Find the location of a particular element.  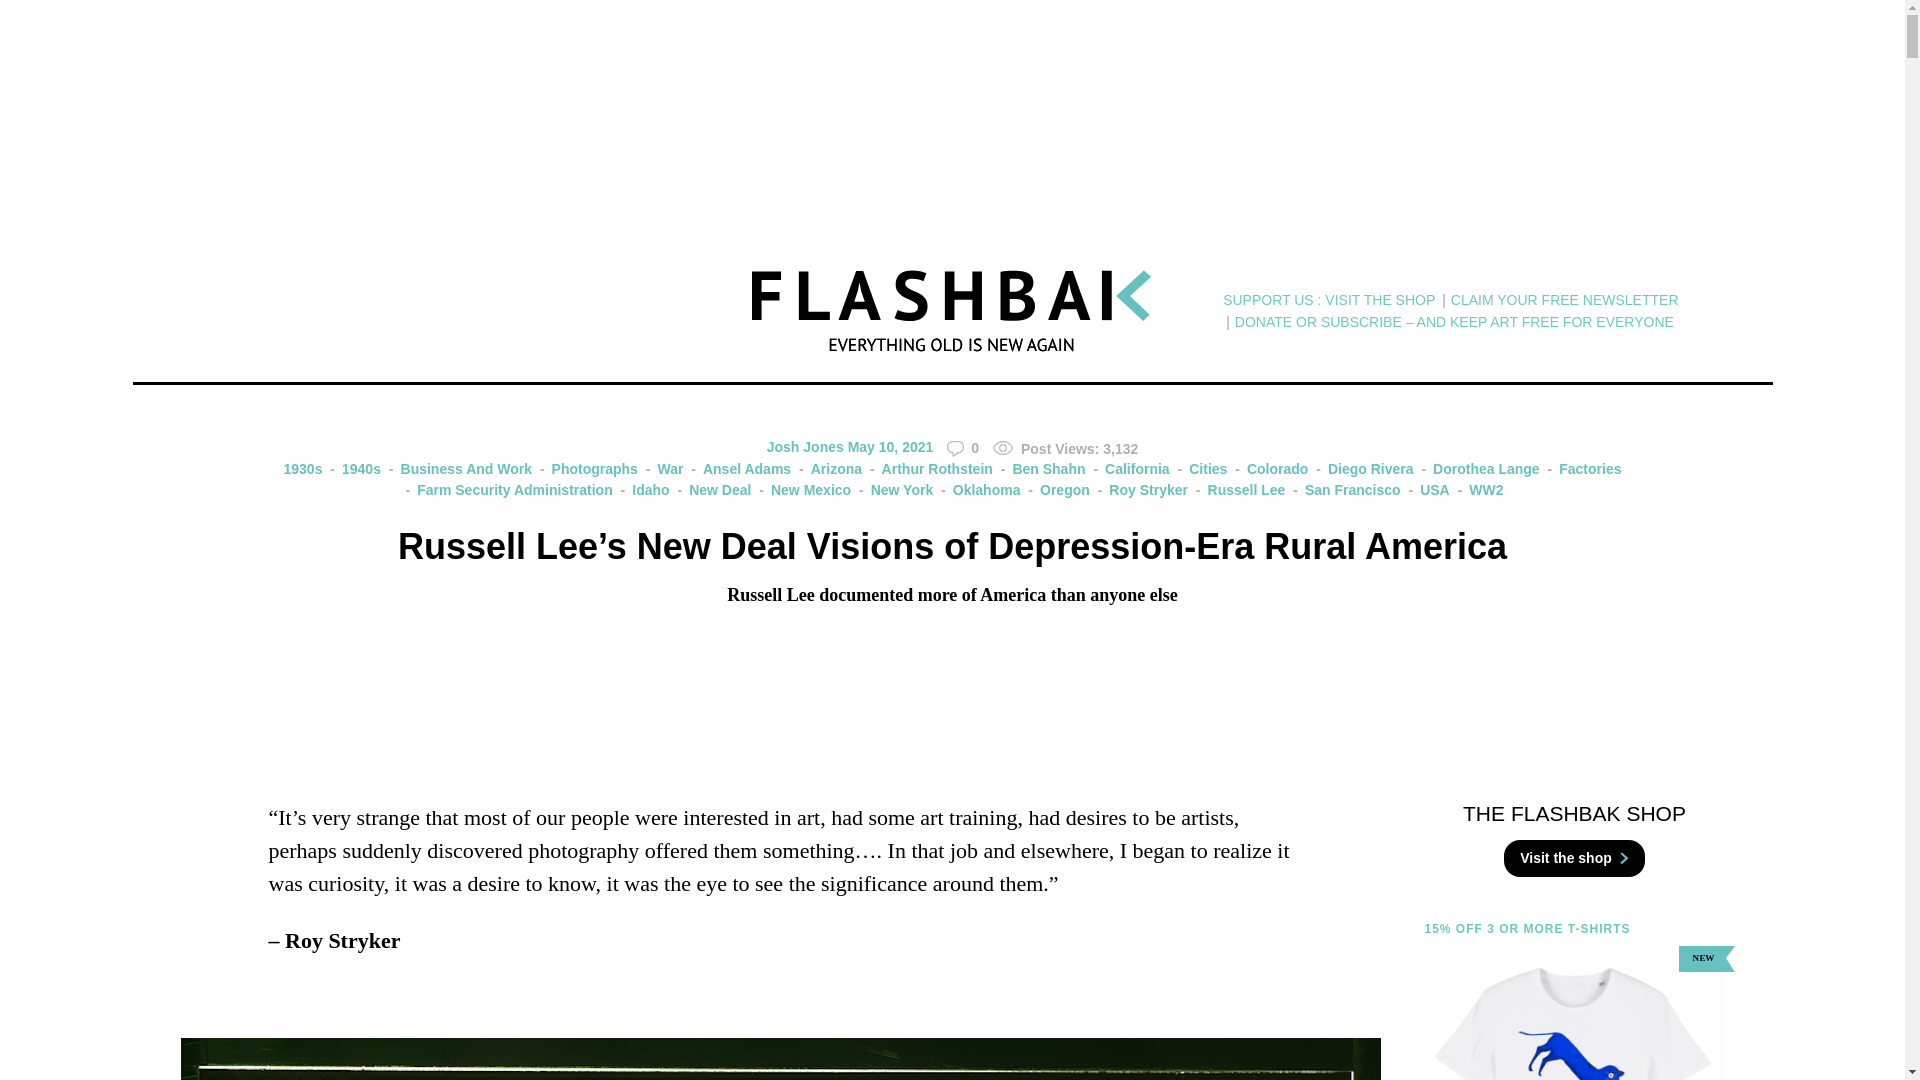

California is located at coordinates (1128, 469).